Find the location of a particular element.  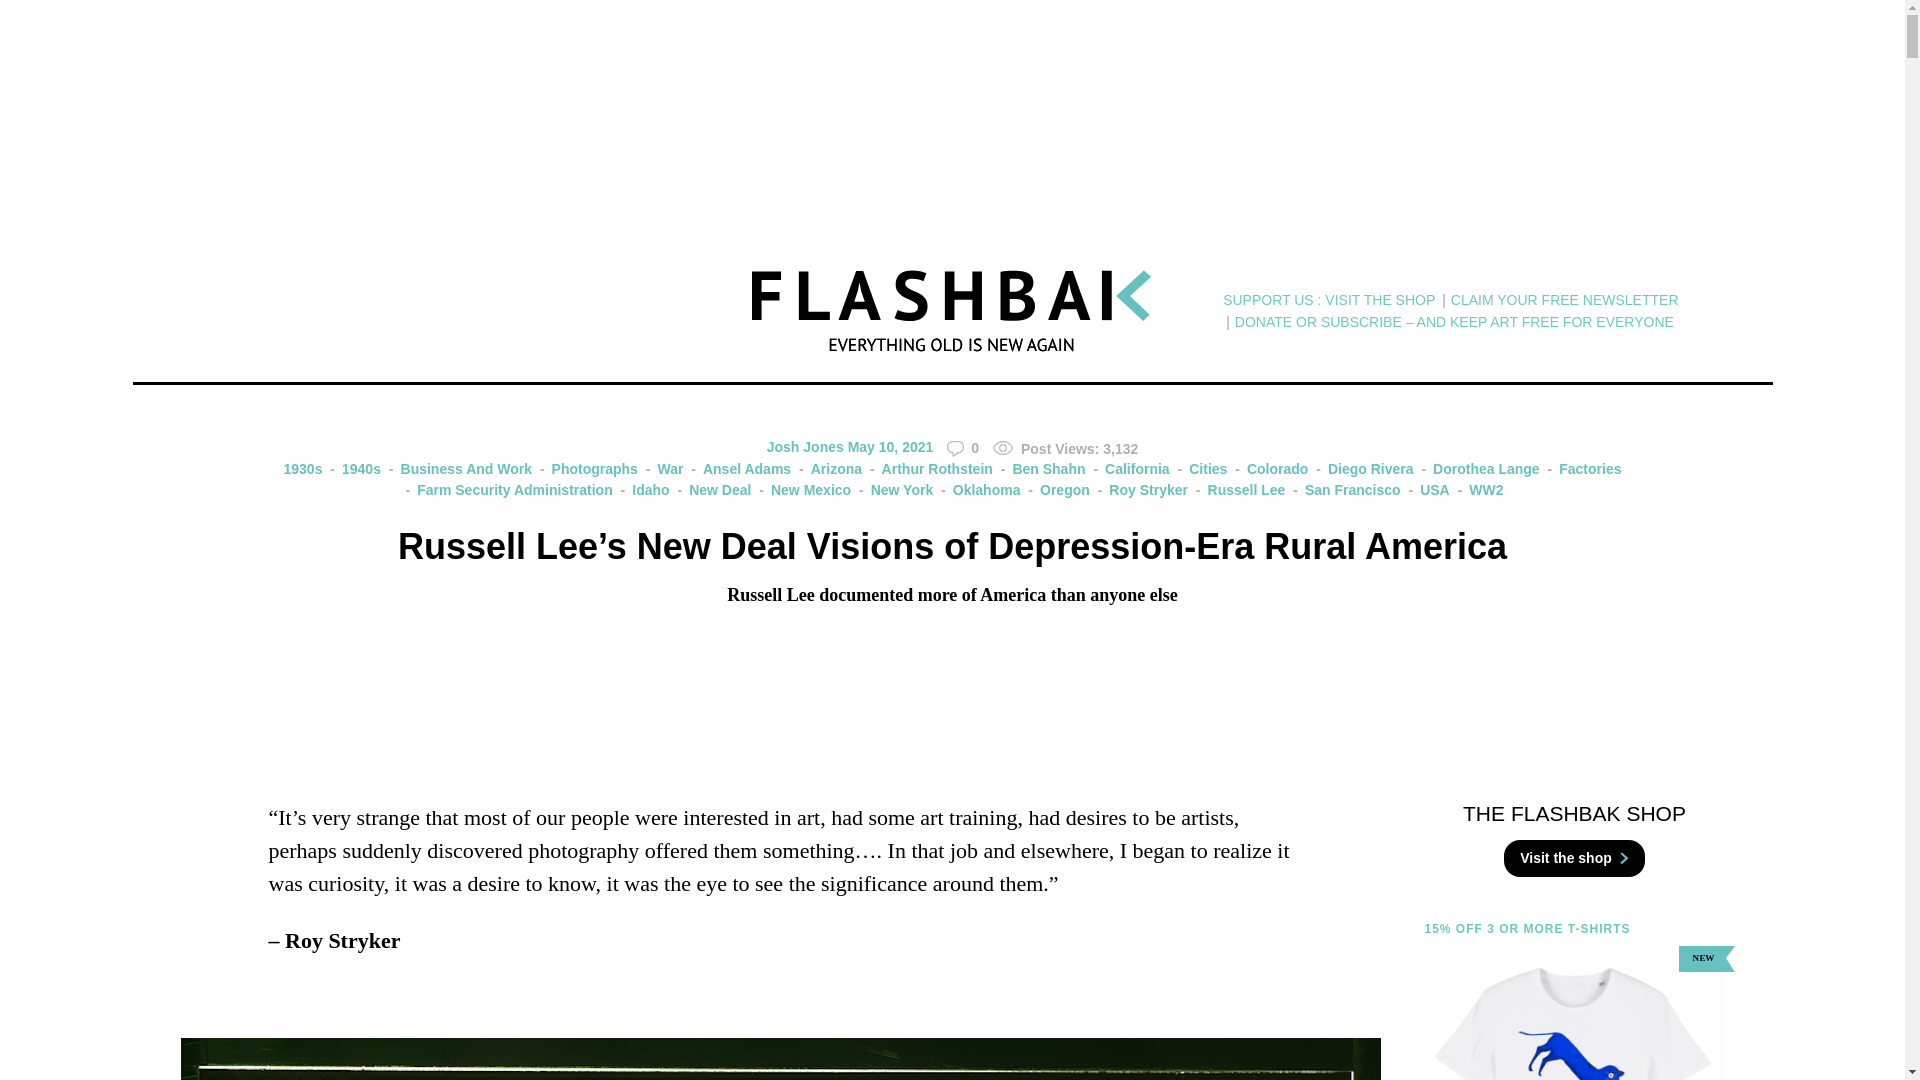

California is located at coordinates (1128, 469).